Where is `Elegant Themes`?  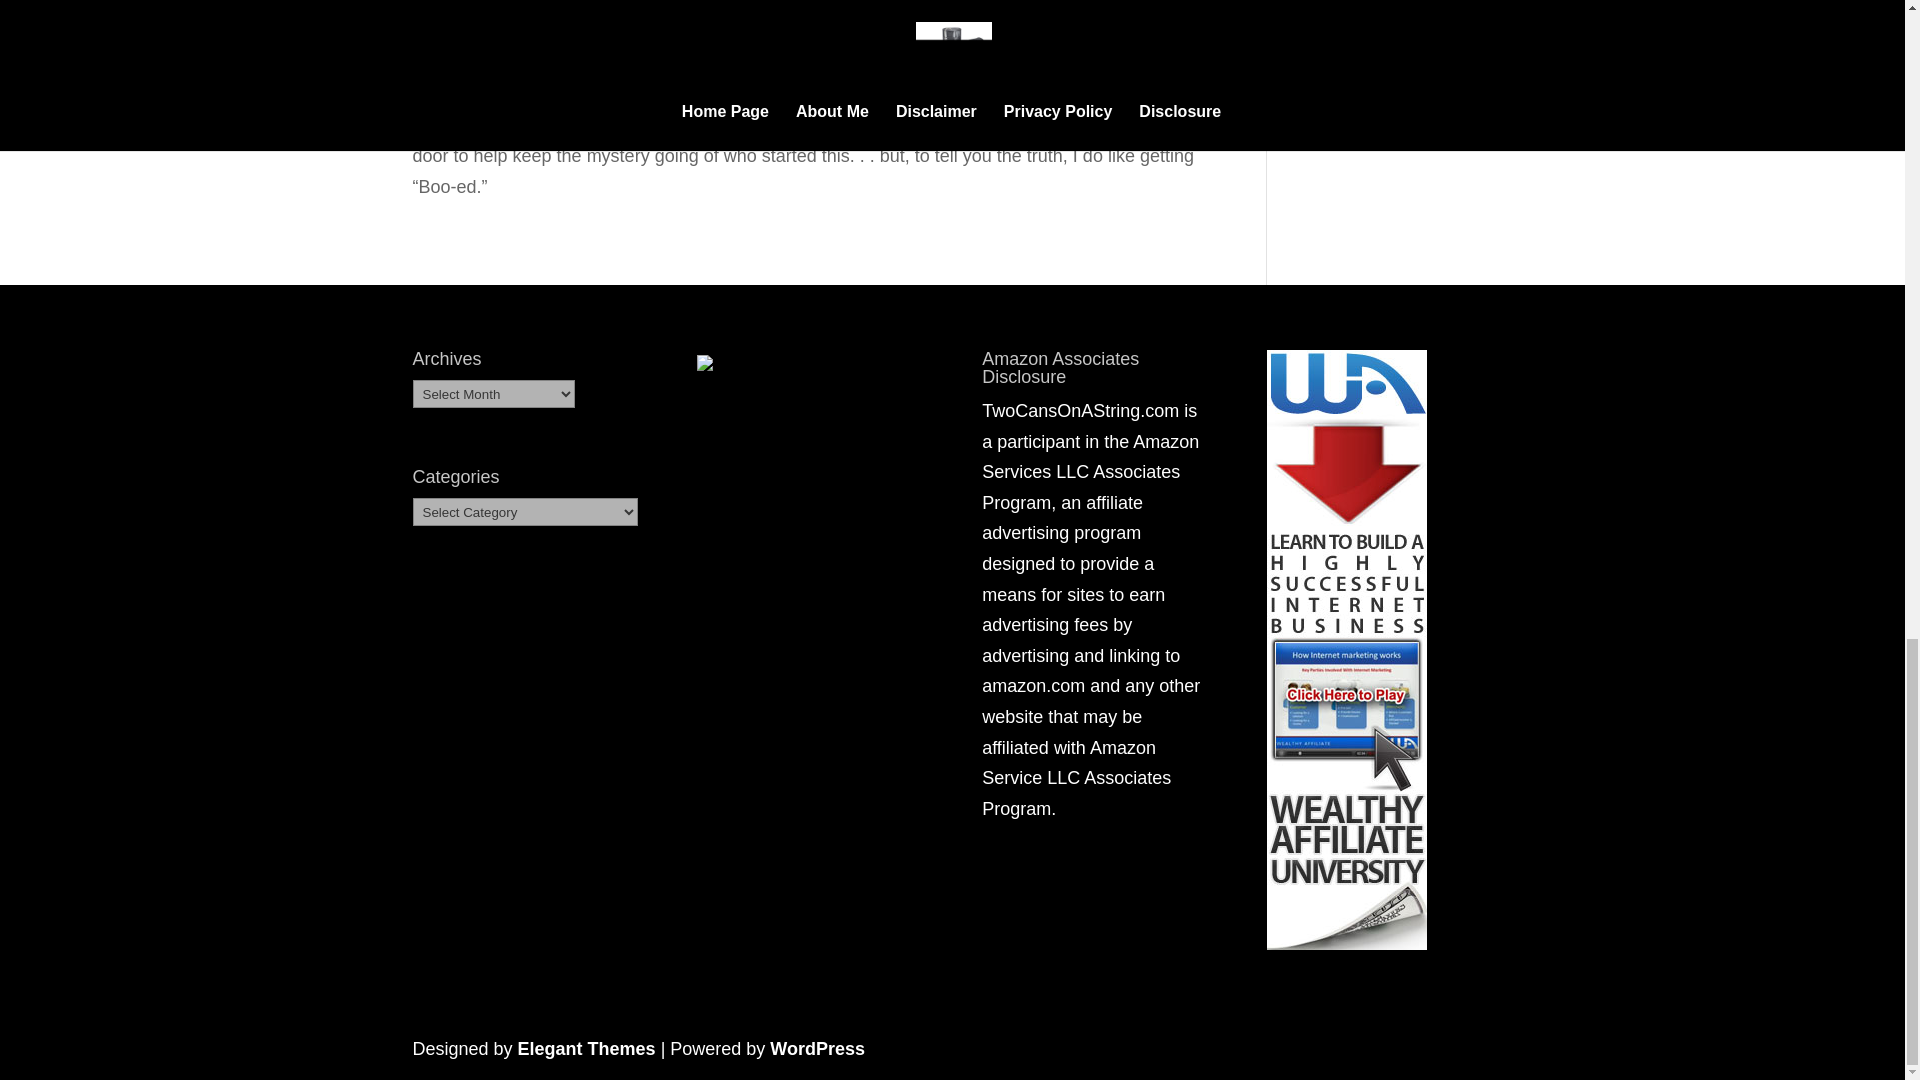
Elegant Themes is located at coordinates (587, 1048).